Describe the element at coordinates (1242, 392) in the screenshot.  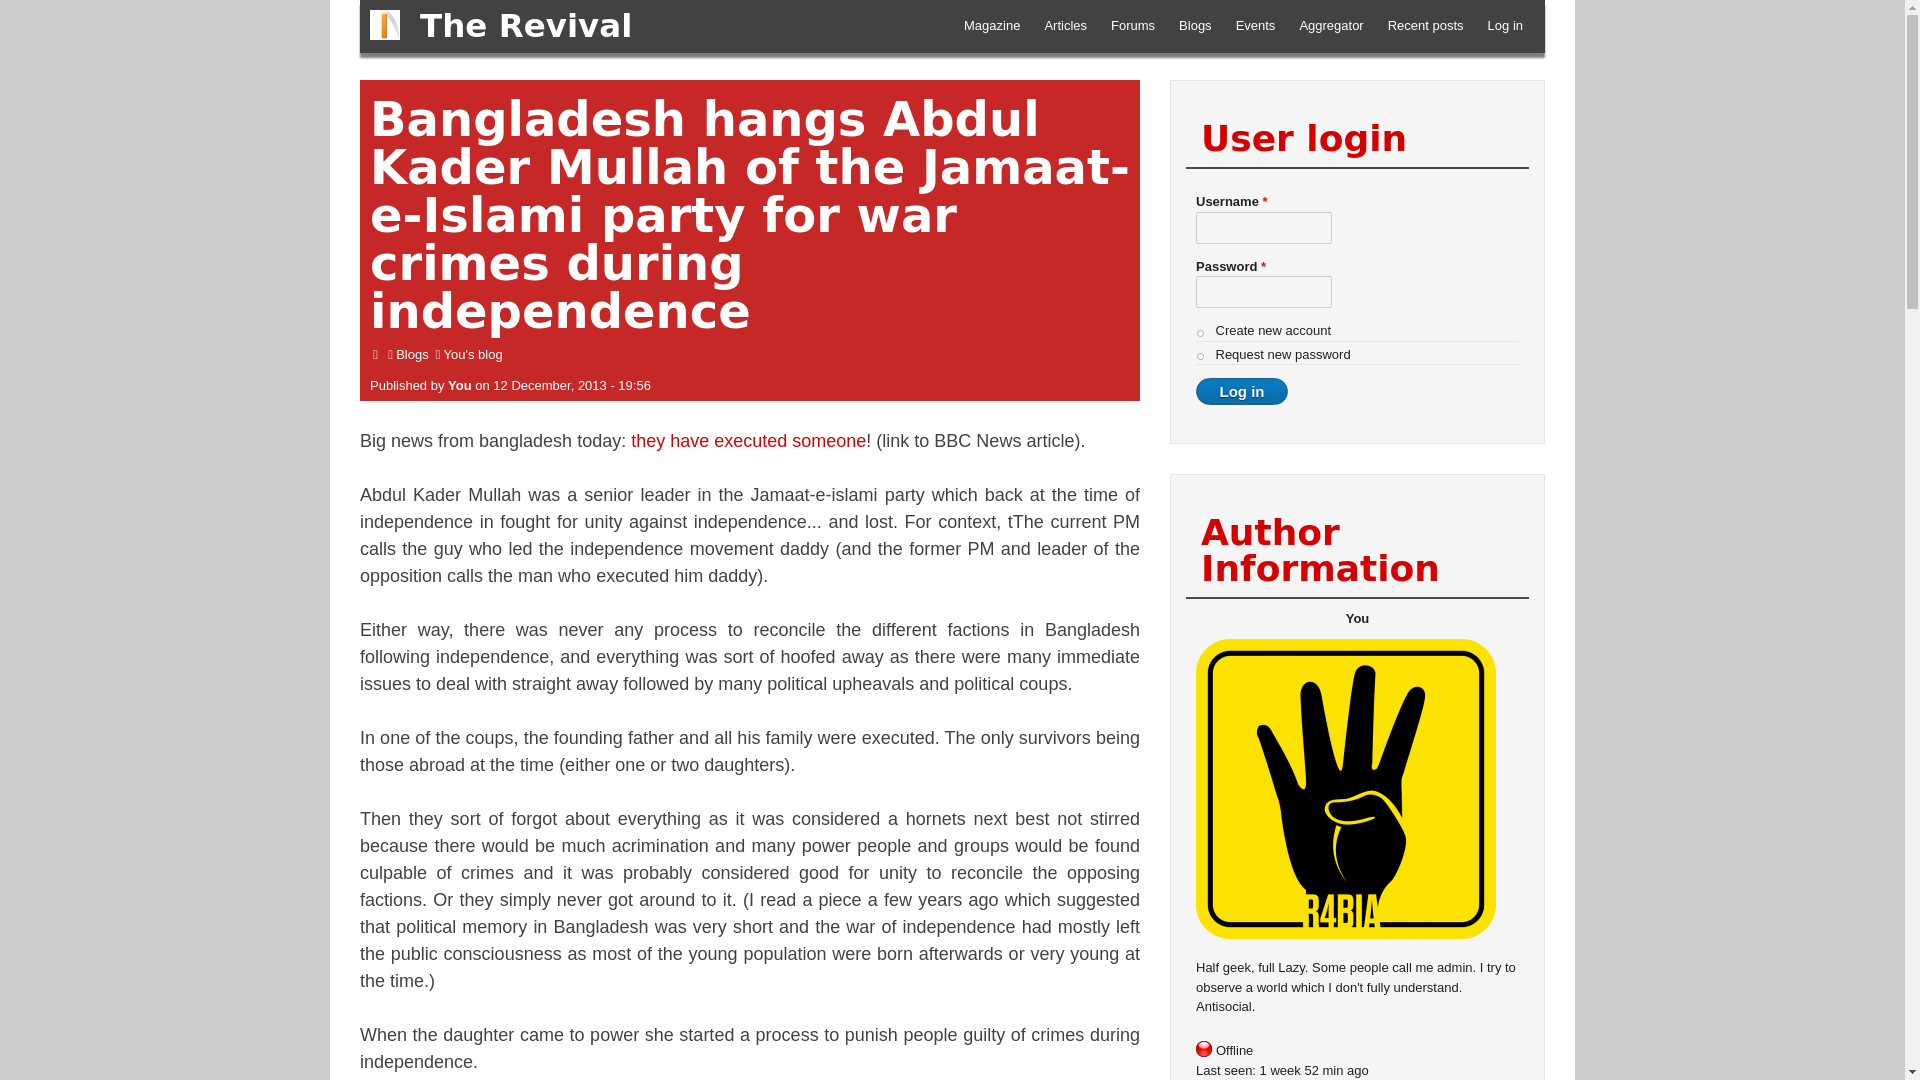
I see `Log in` at that location.